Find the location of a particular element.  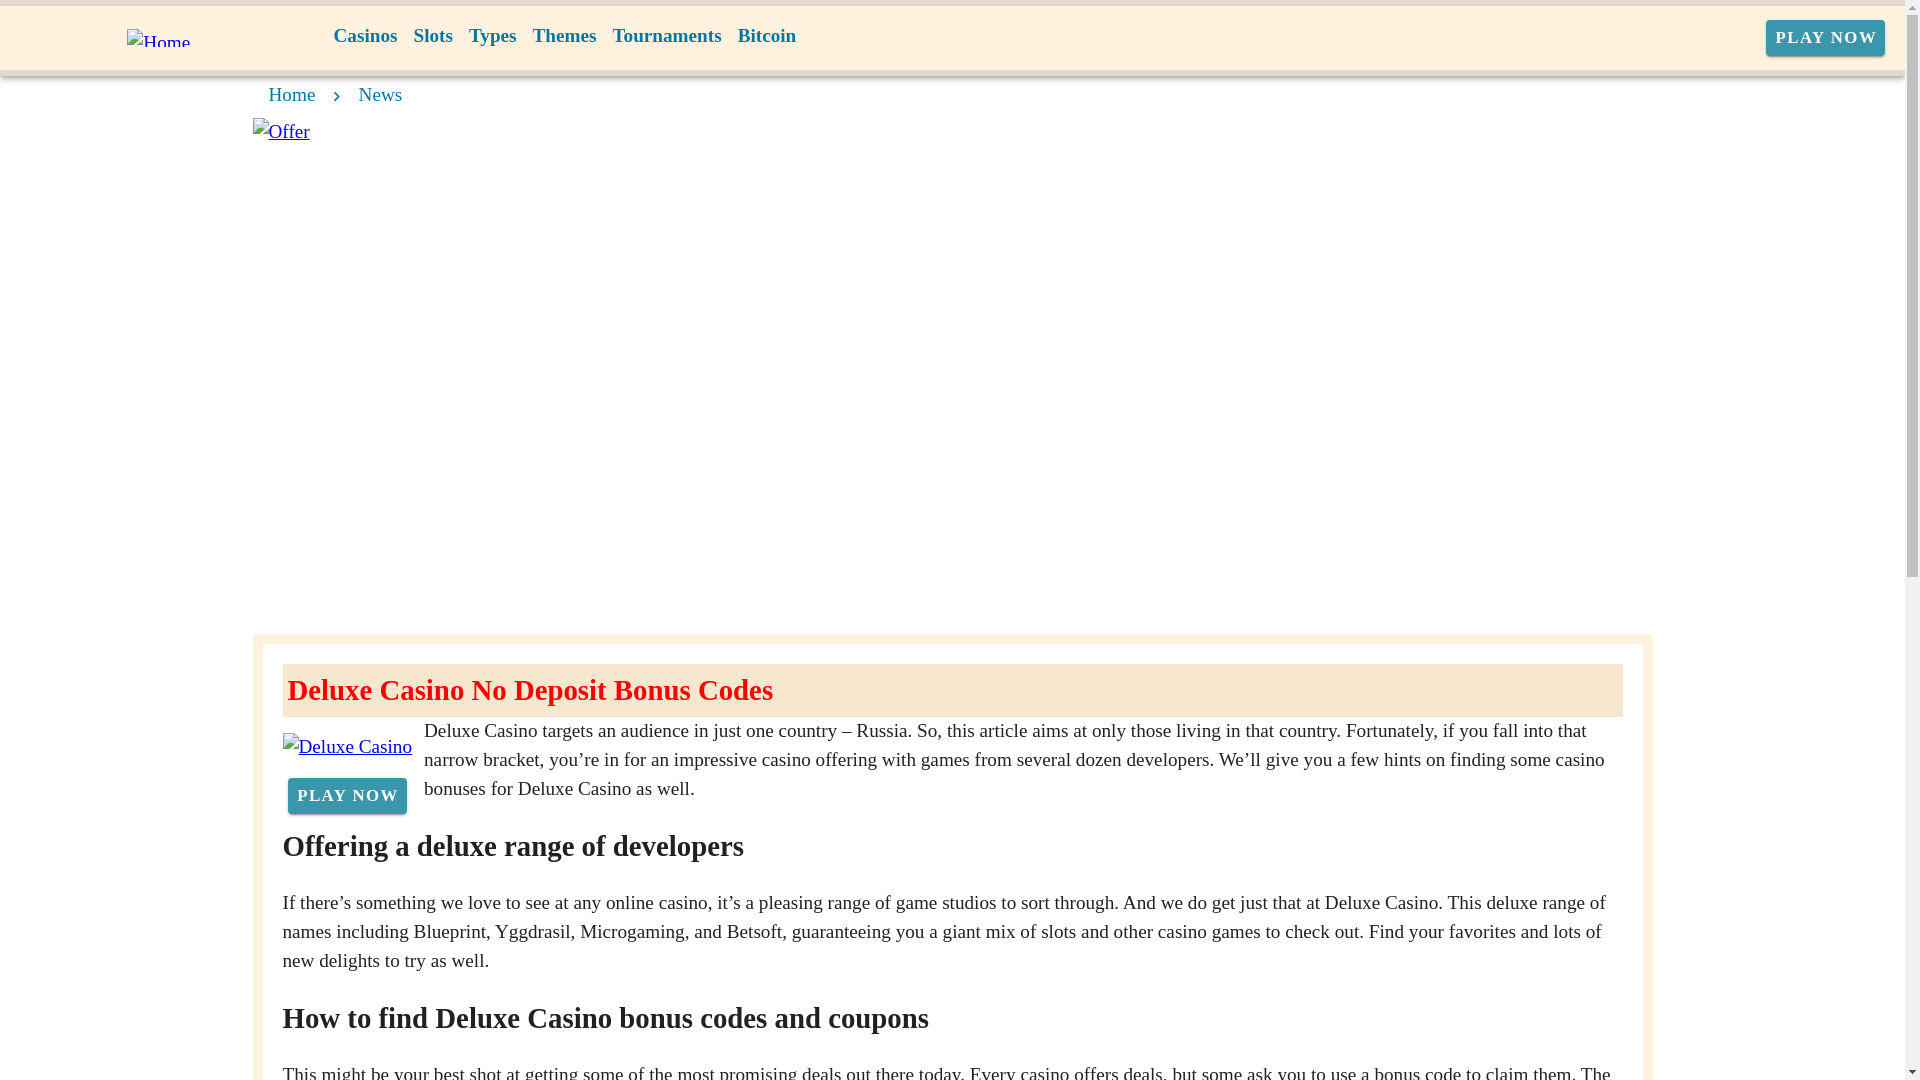

Themes is located at coordinates (564, 36).